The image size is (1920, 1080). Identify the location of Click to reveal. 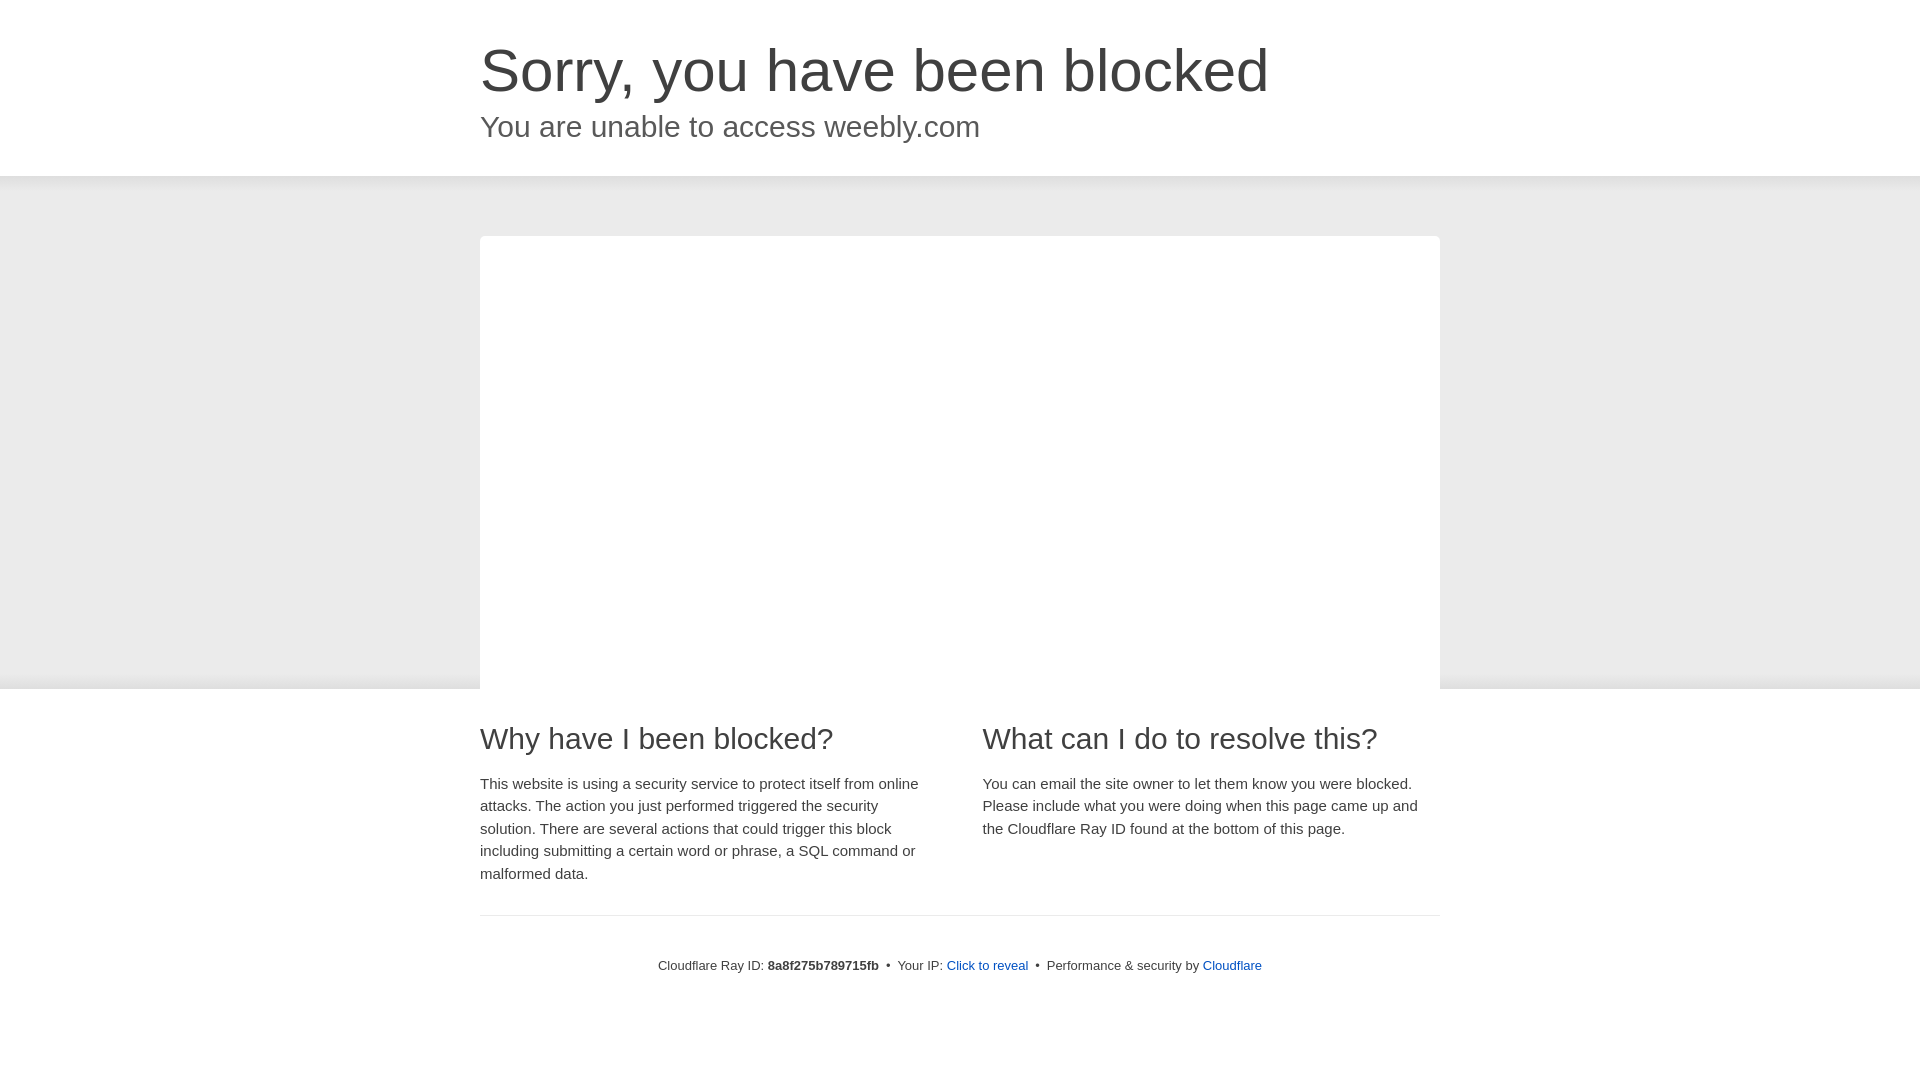
(988, 966).